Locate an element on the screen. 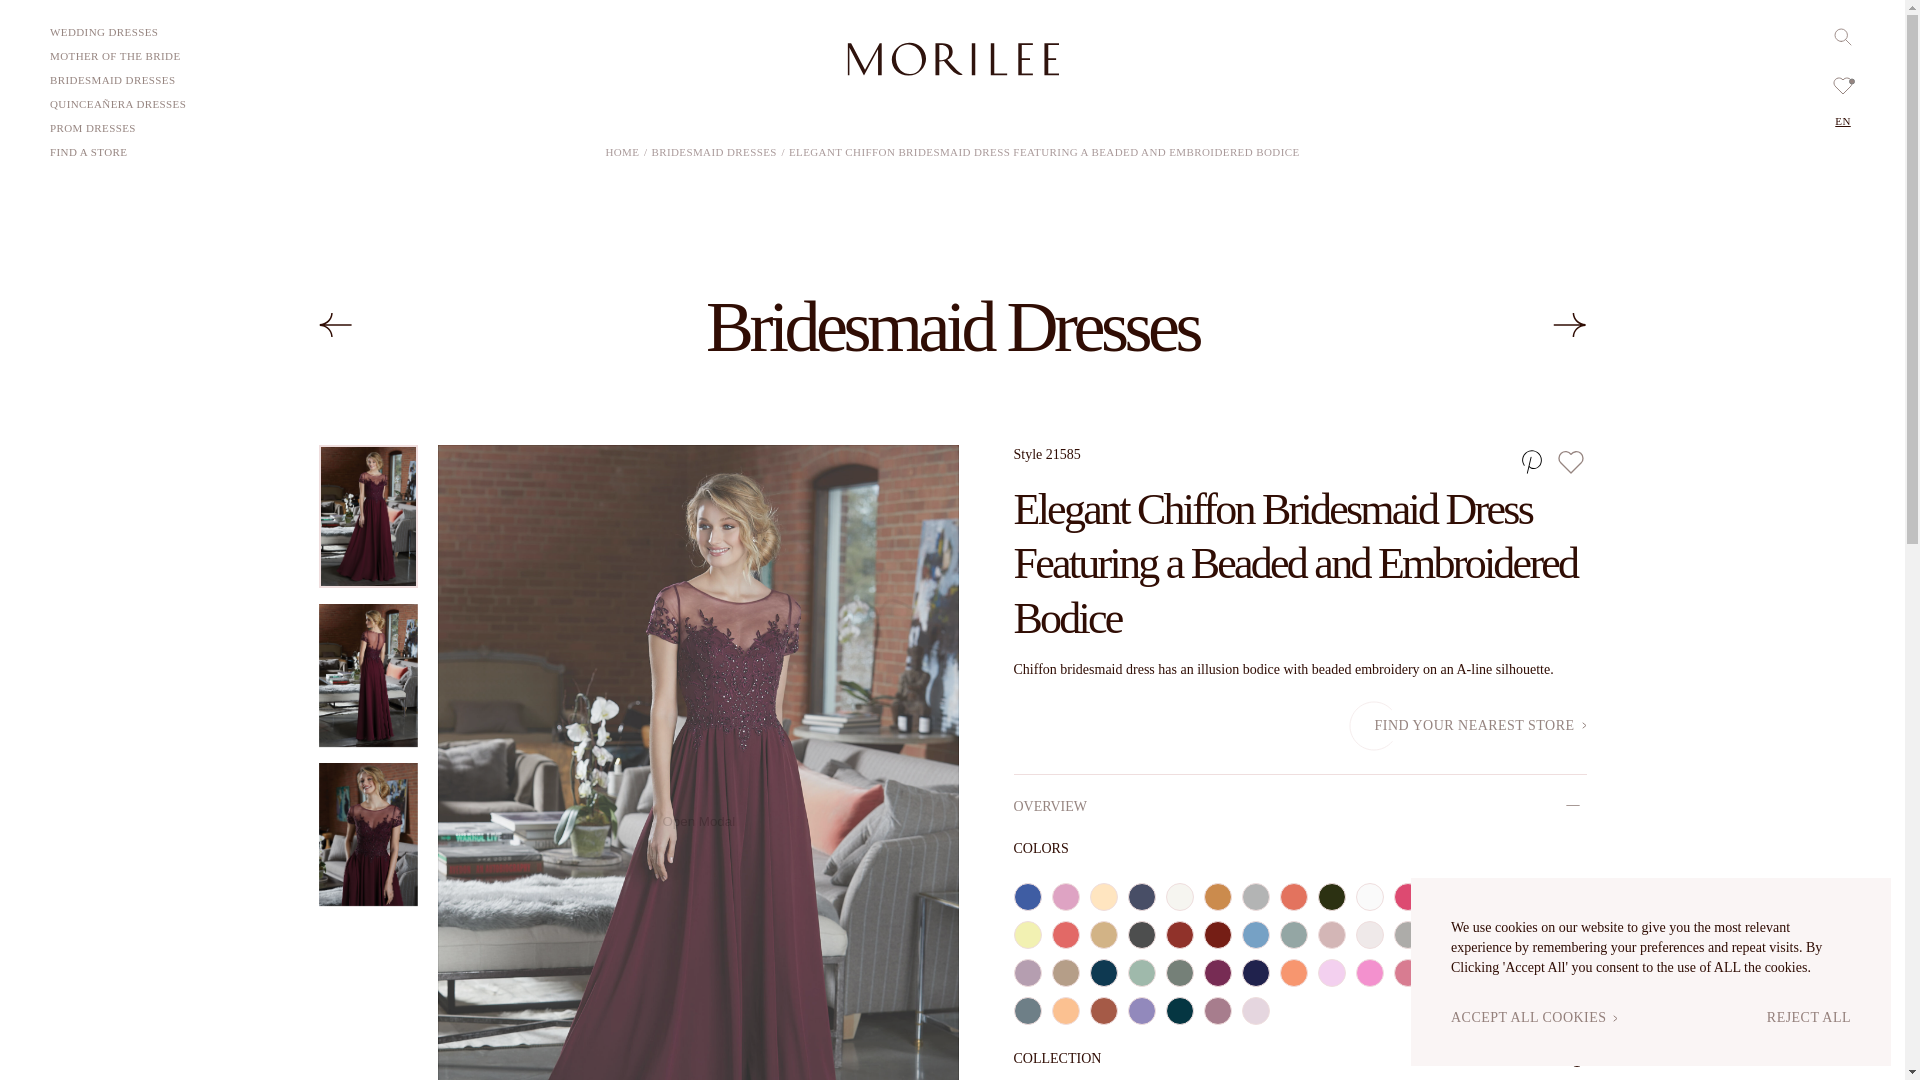   Black is located at coordinates (1446, 897).